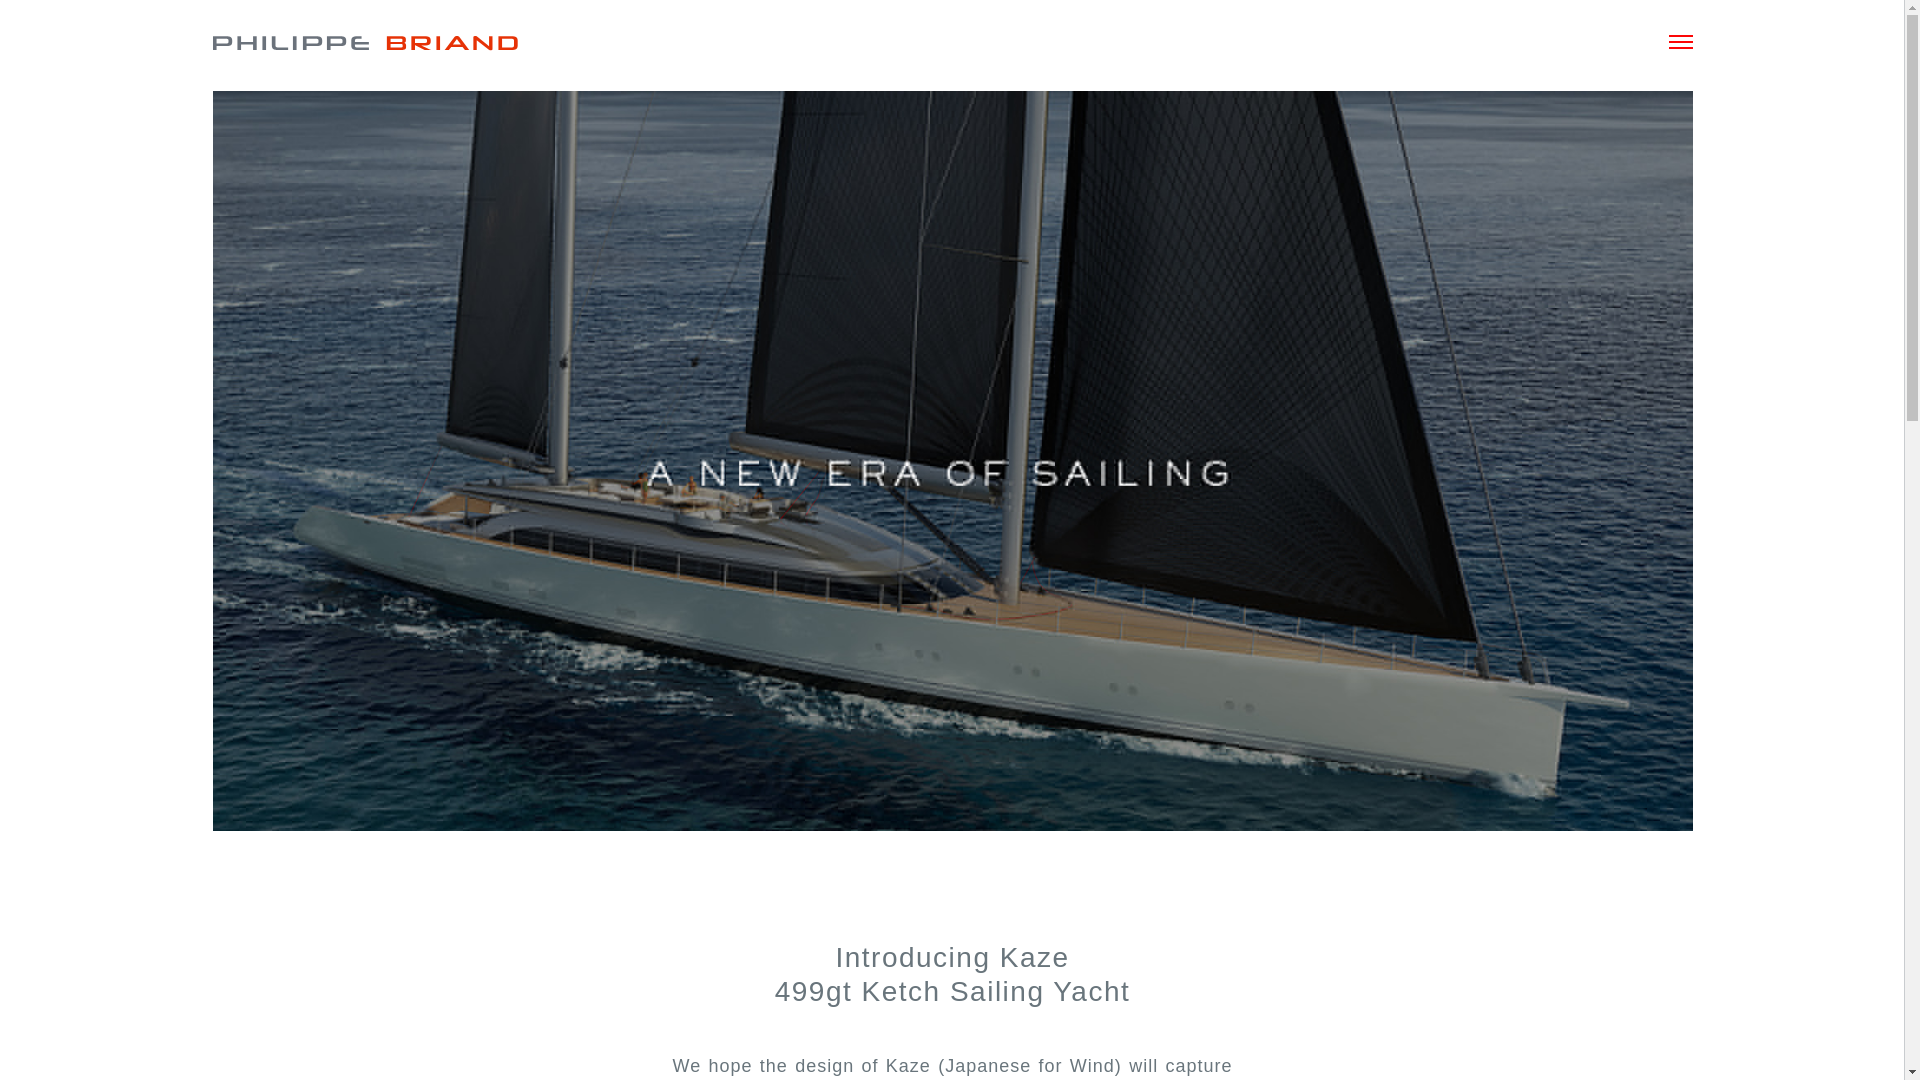  Describe the element at coordinates (392, 43) in the screenshot. I see `Vitruvius Yachts` at that location.